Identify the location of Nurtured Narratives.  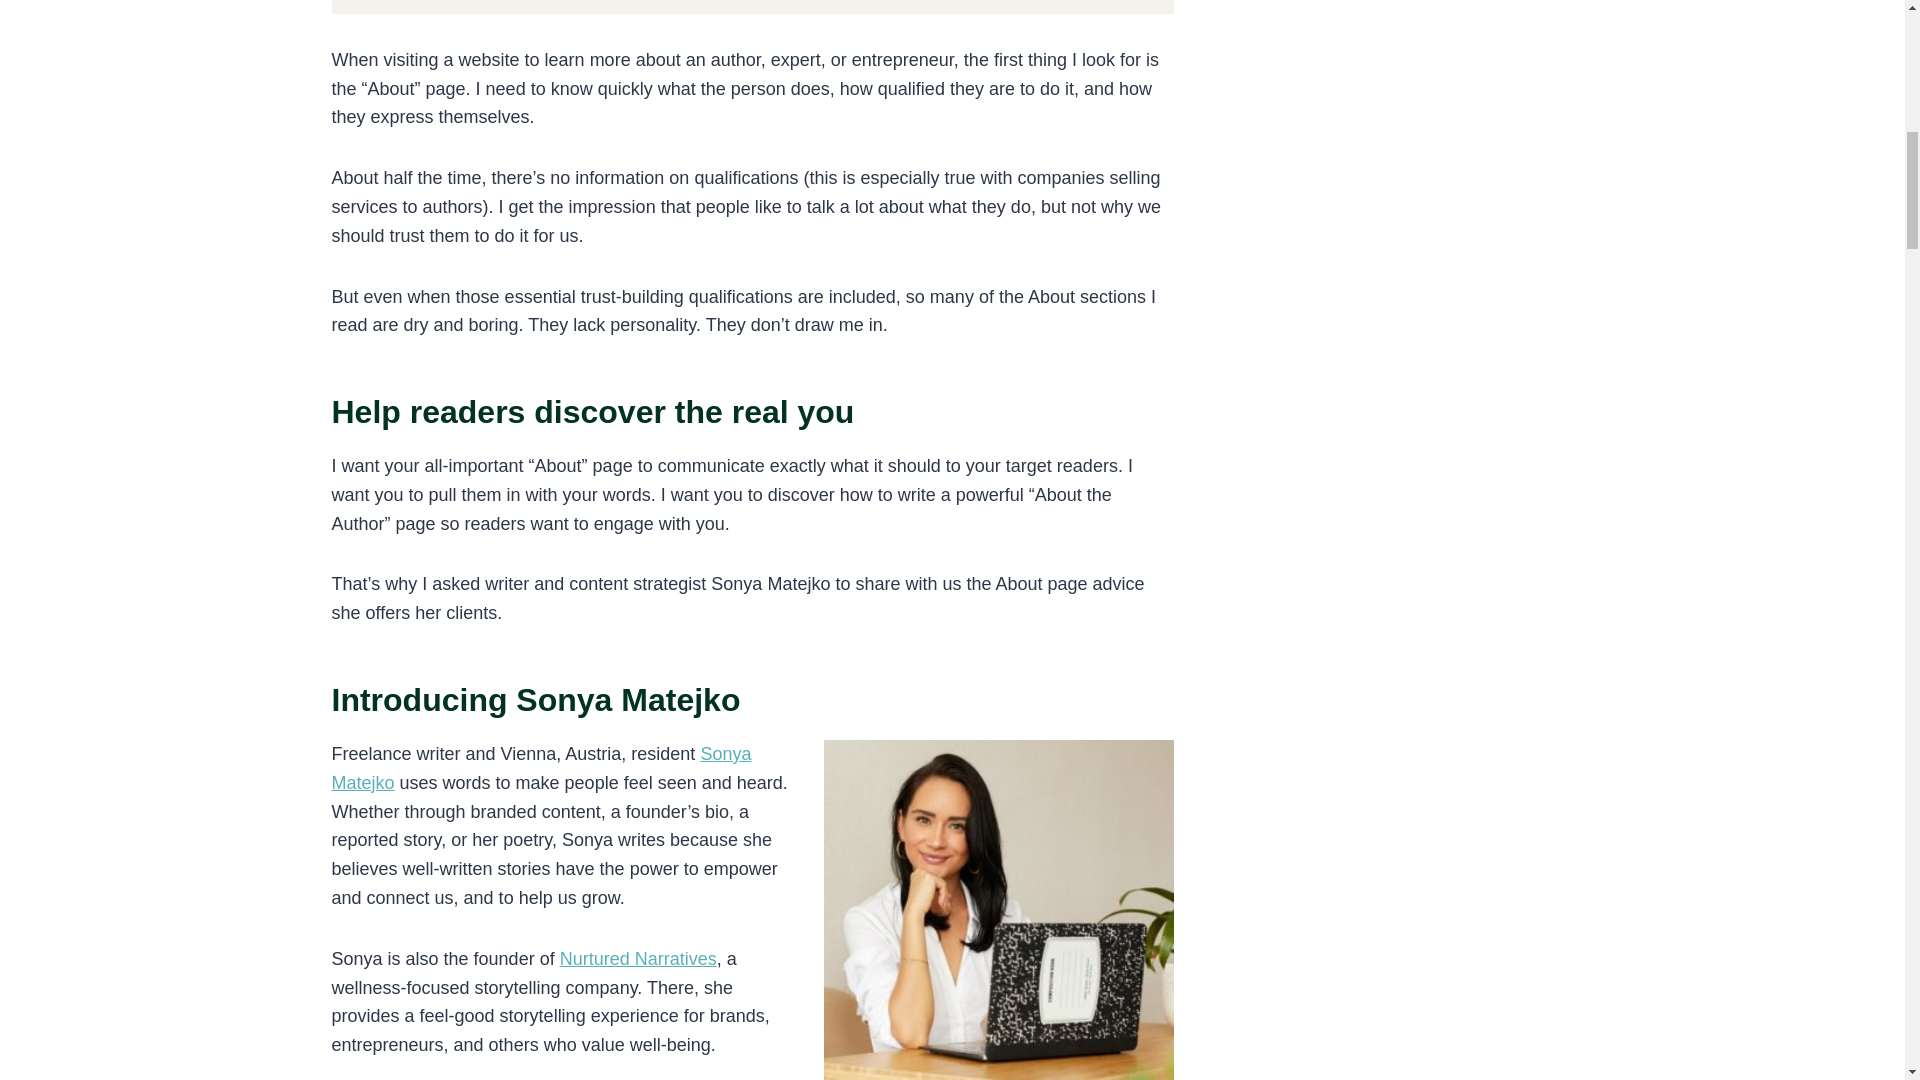
(638, 958).